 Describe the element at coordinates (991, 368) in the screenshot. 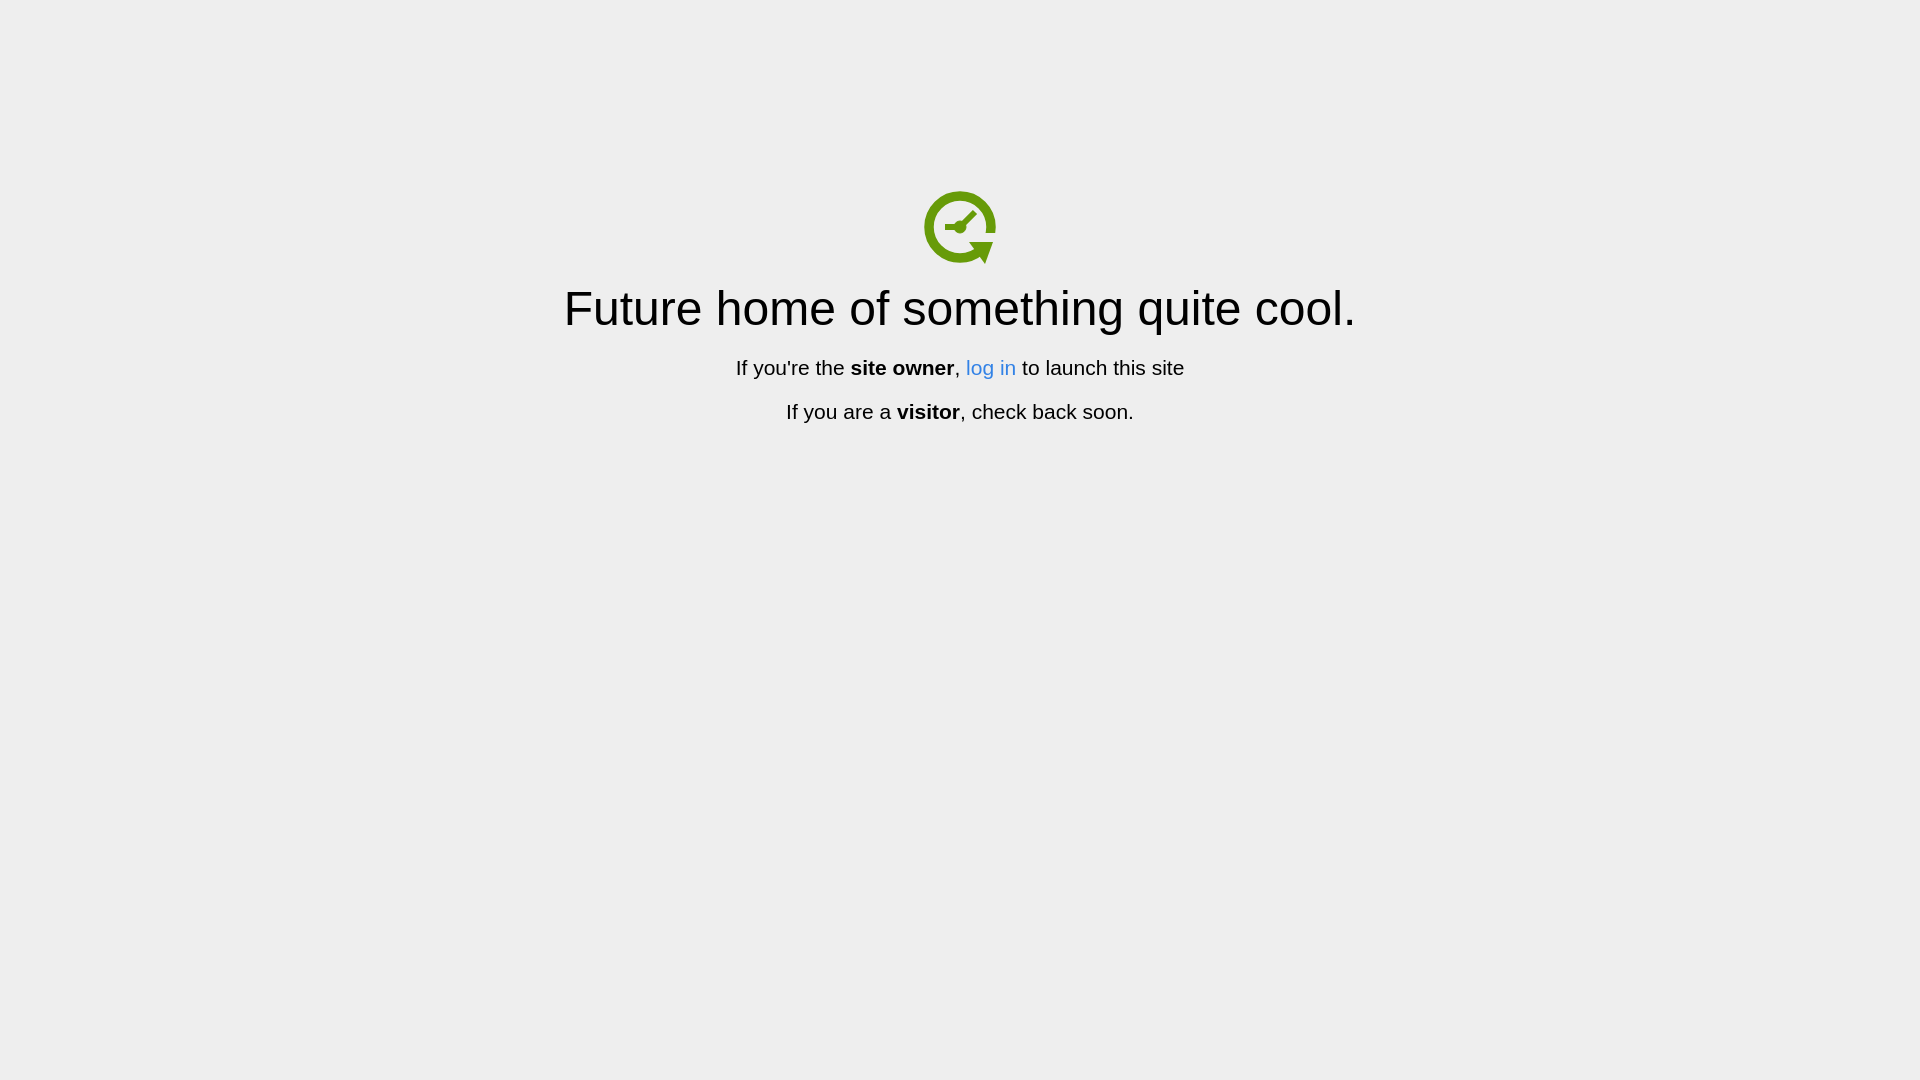

I see `log in` at that location.